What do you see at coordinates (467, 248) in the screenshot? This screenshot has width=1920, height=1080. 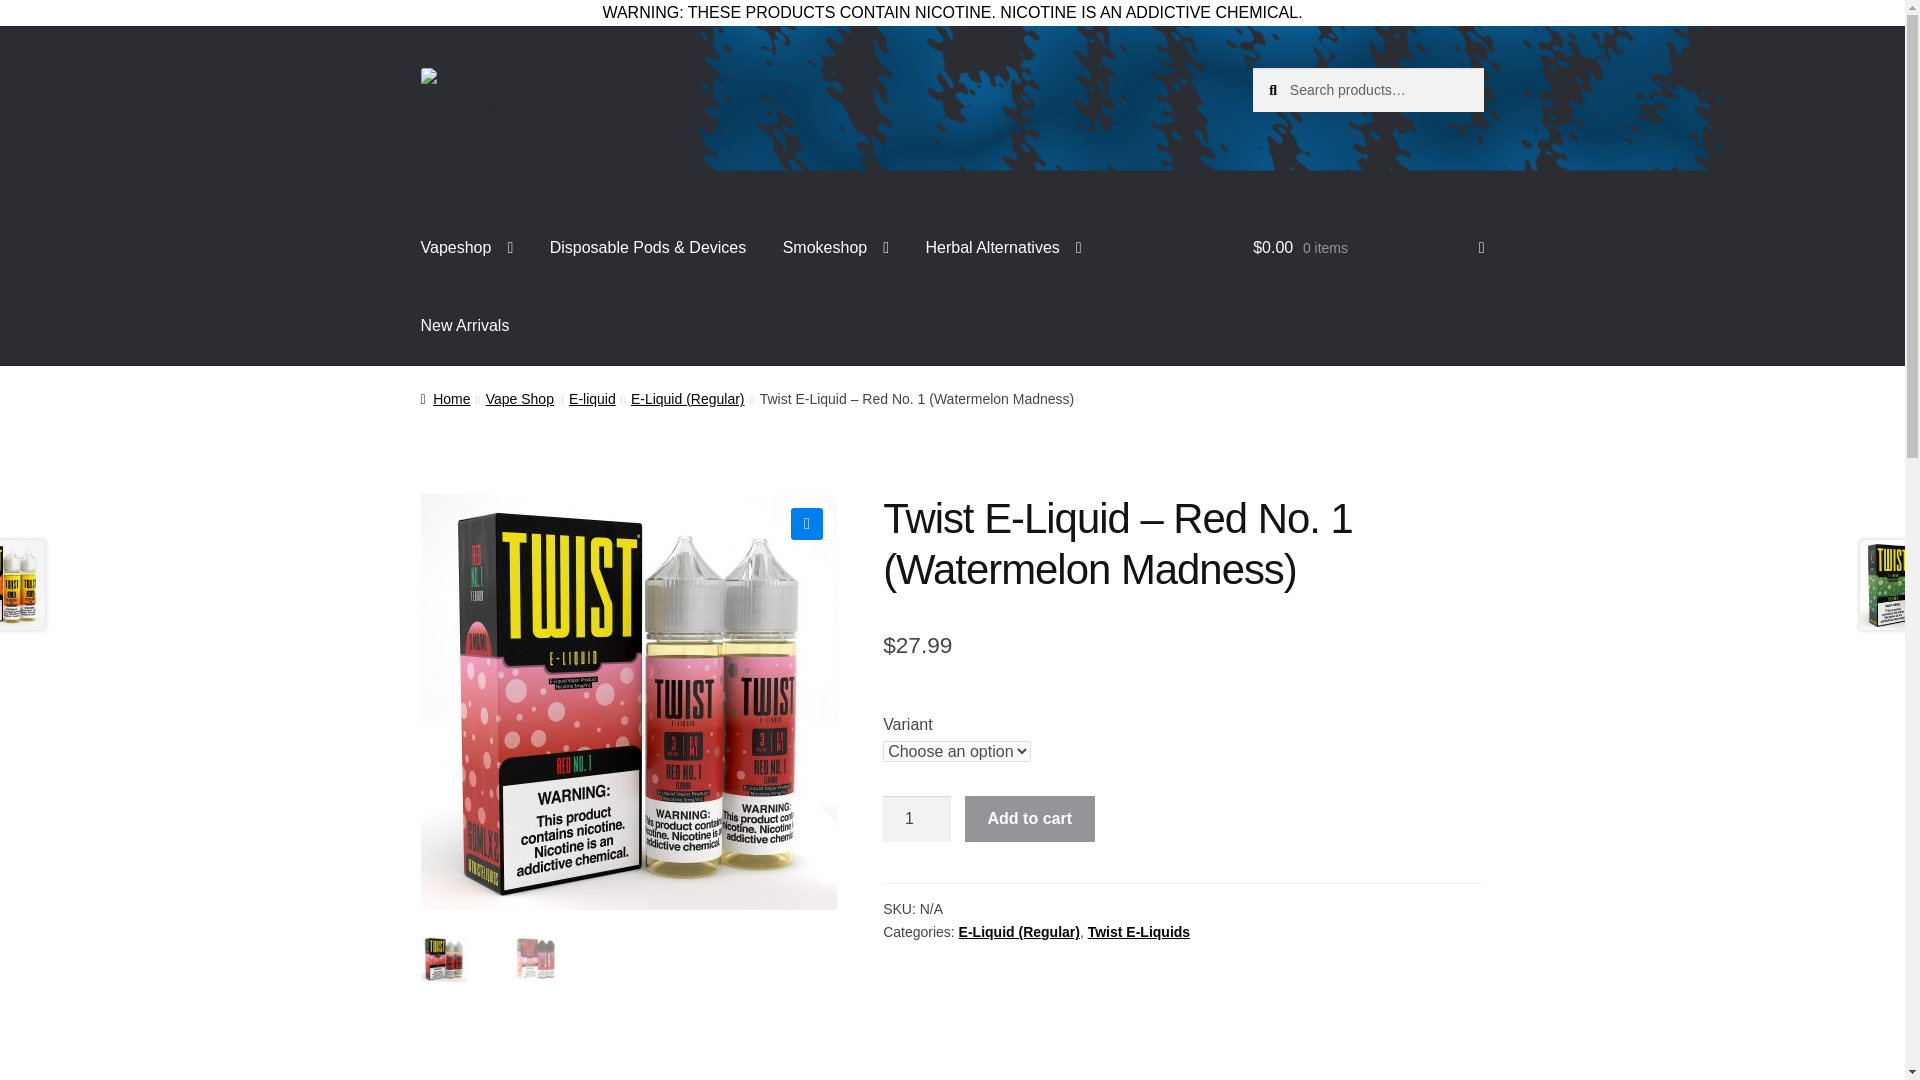 I see `Vapeshop` at bounding box center [467, 248].